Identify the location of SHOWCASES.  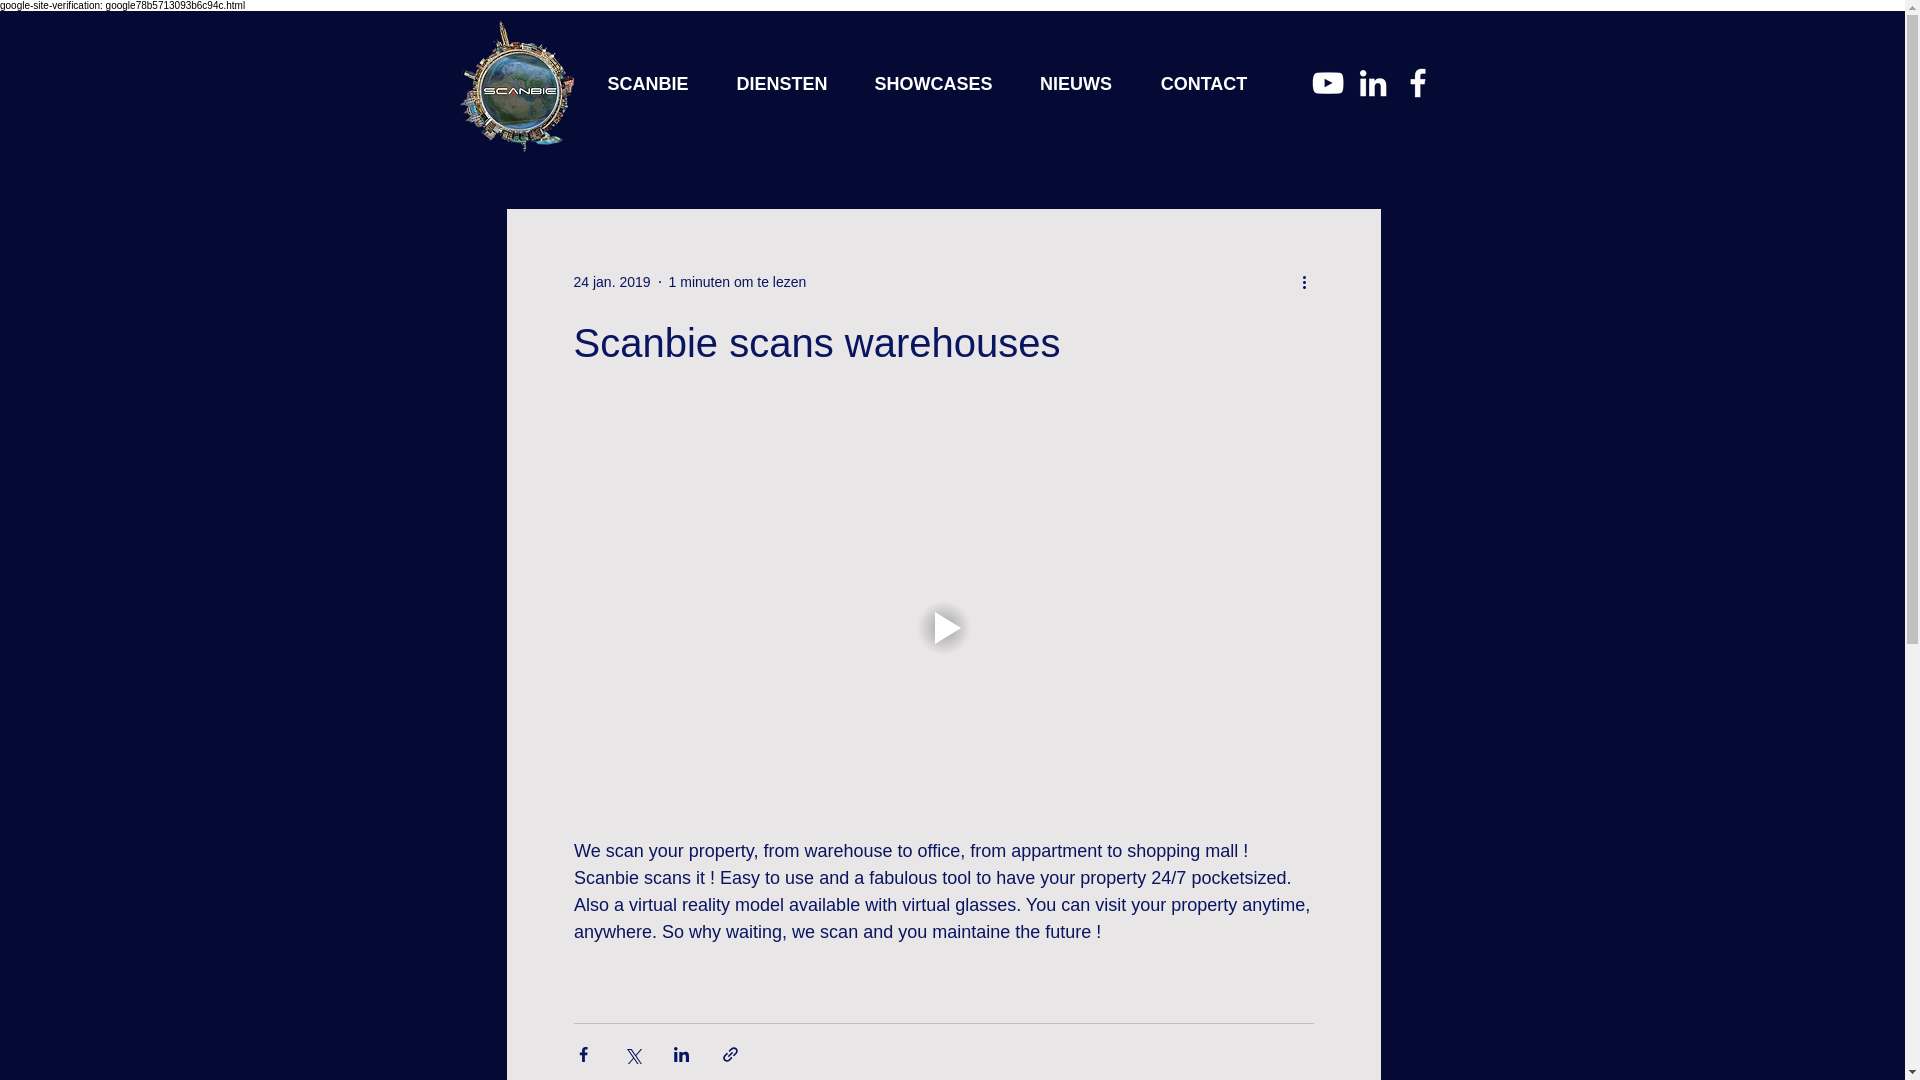
(934, 84).